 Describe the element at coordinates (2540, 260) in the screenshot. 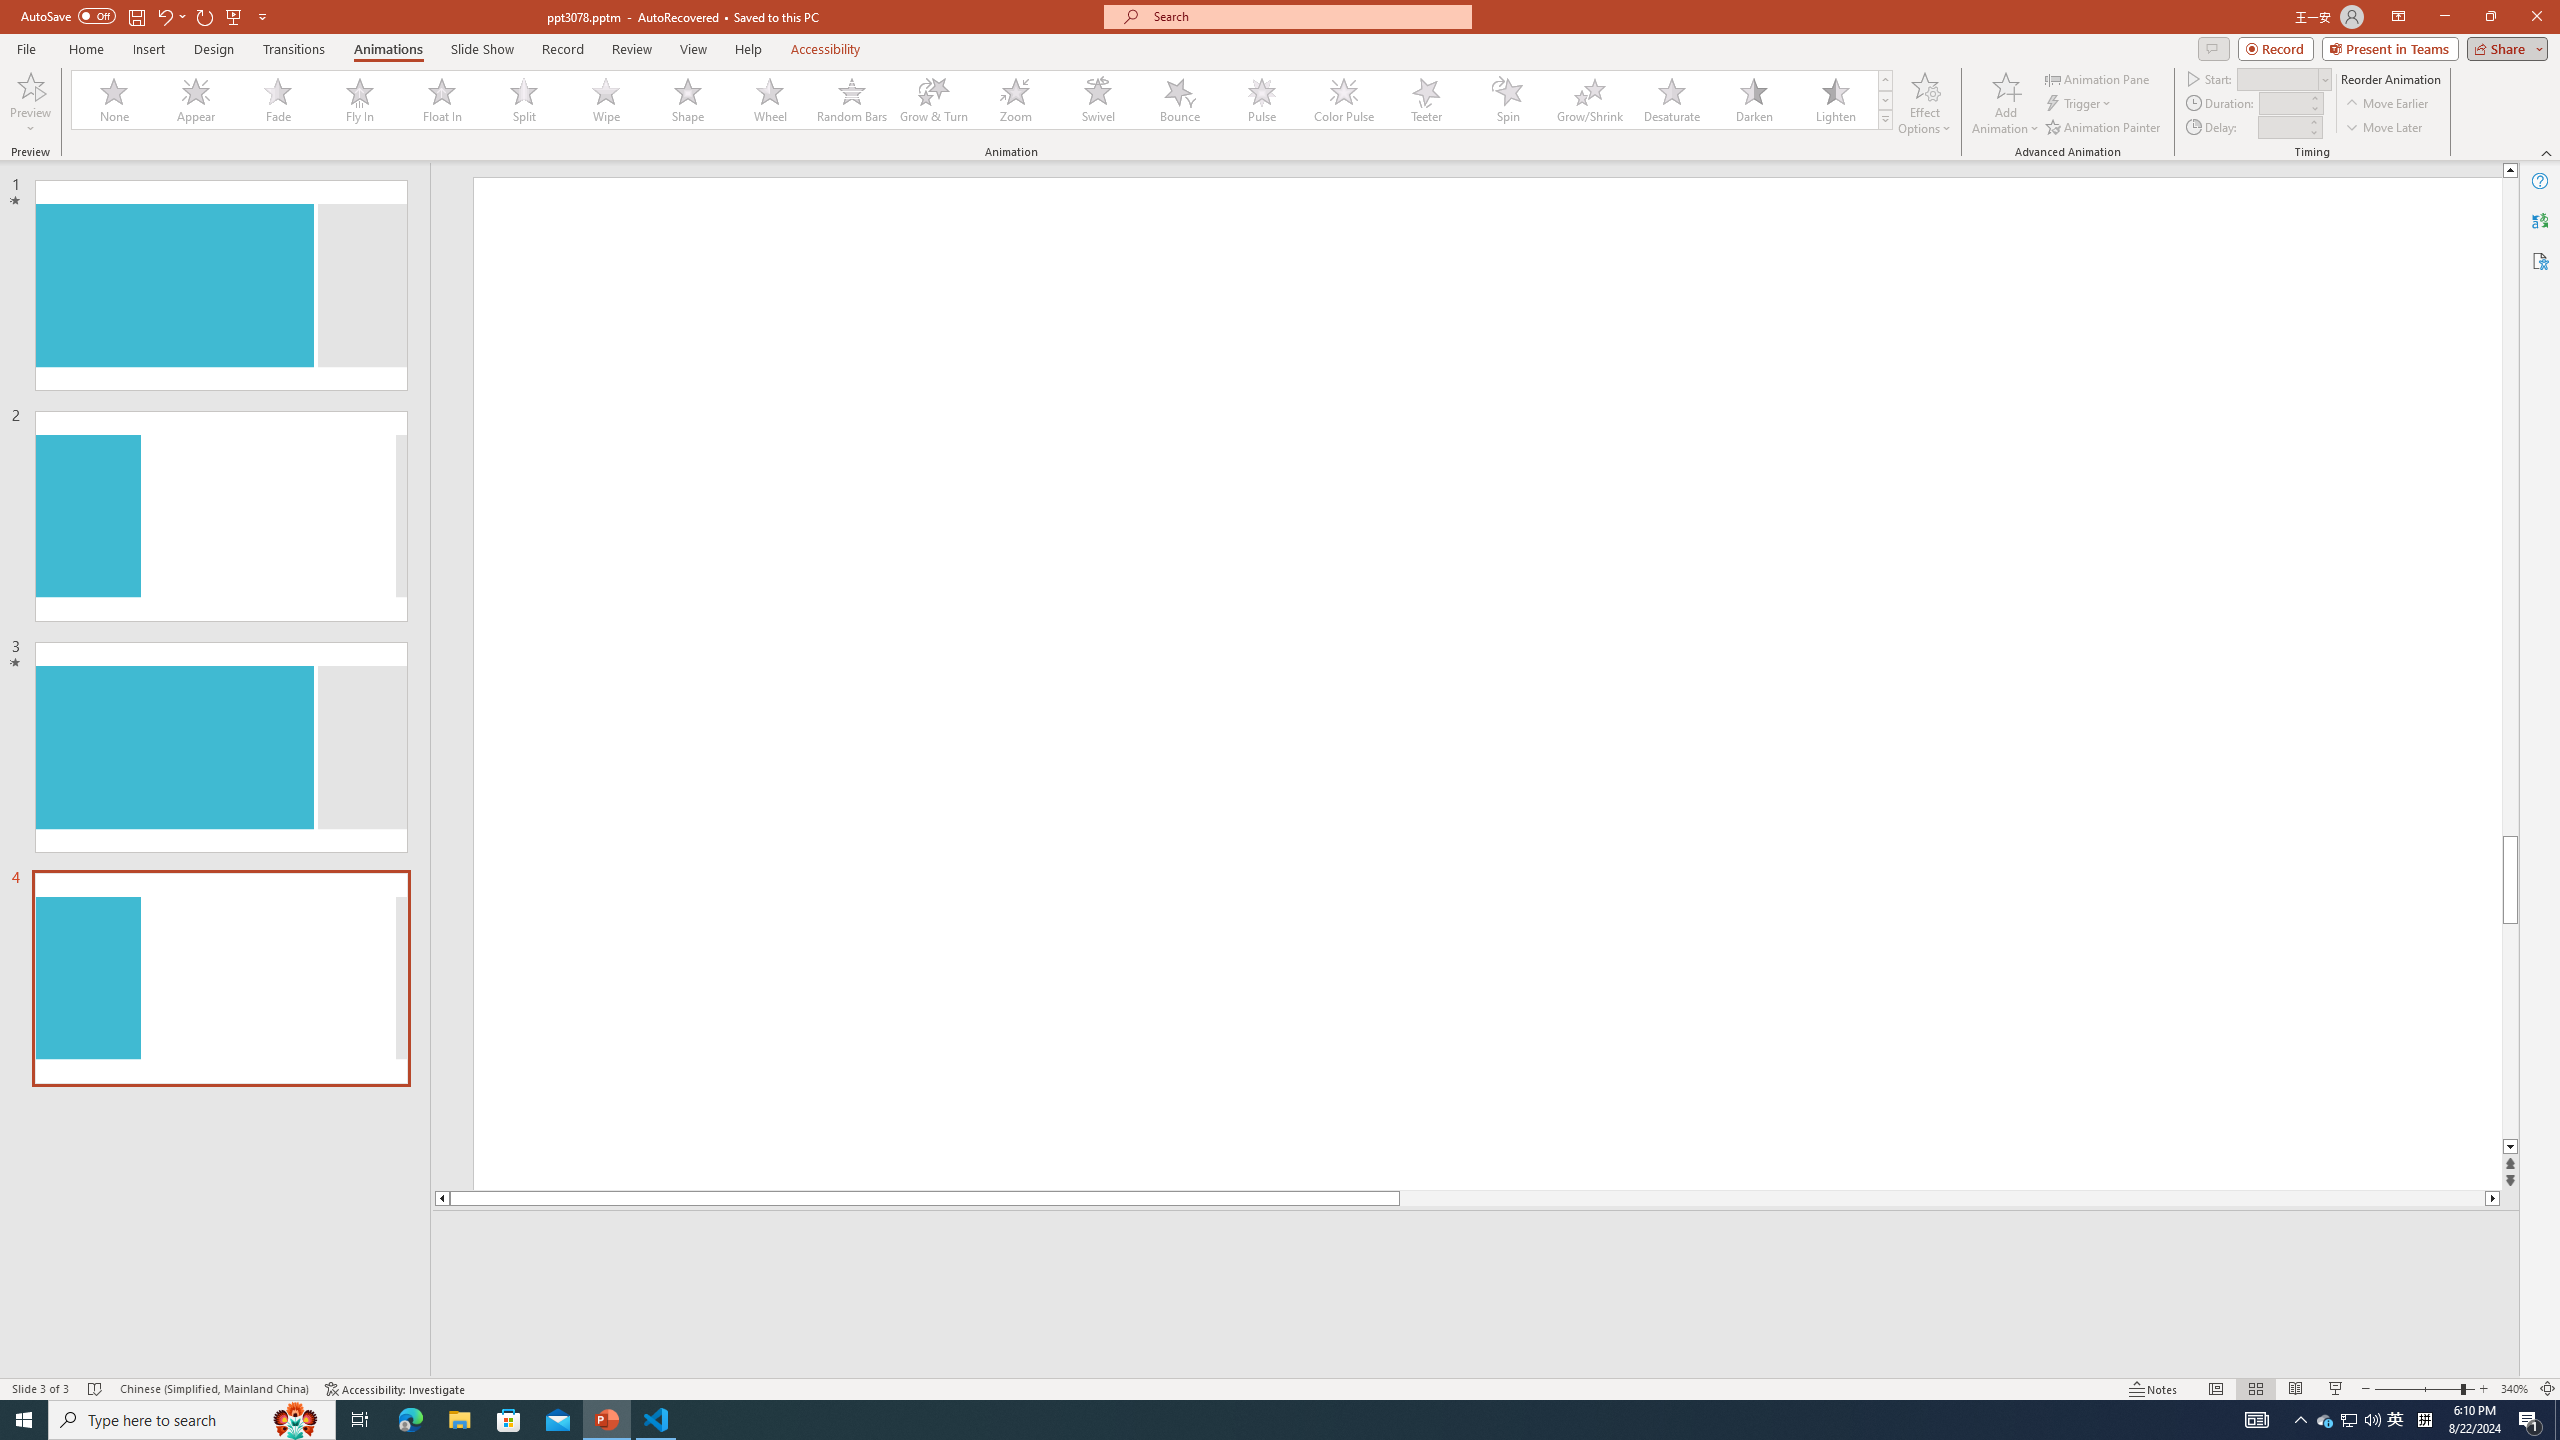

I see `Accessibility` at that location.